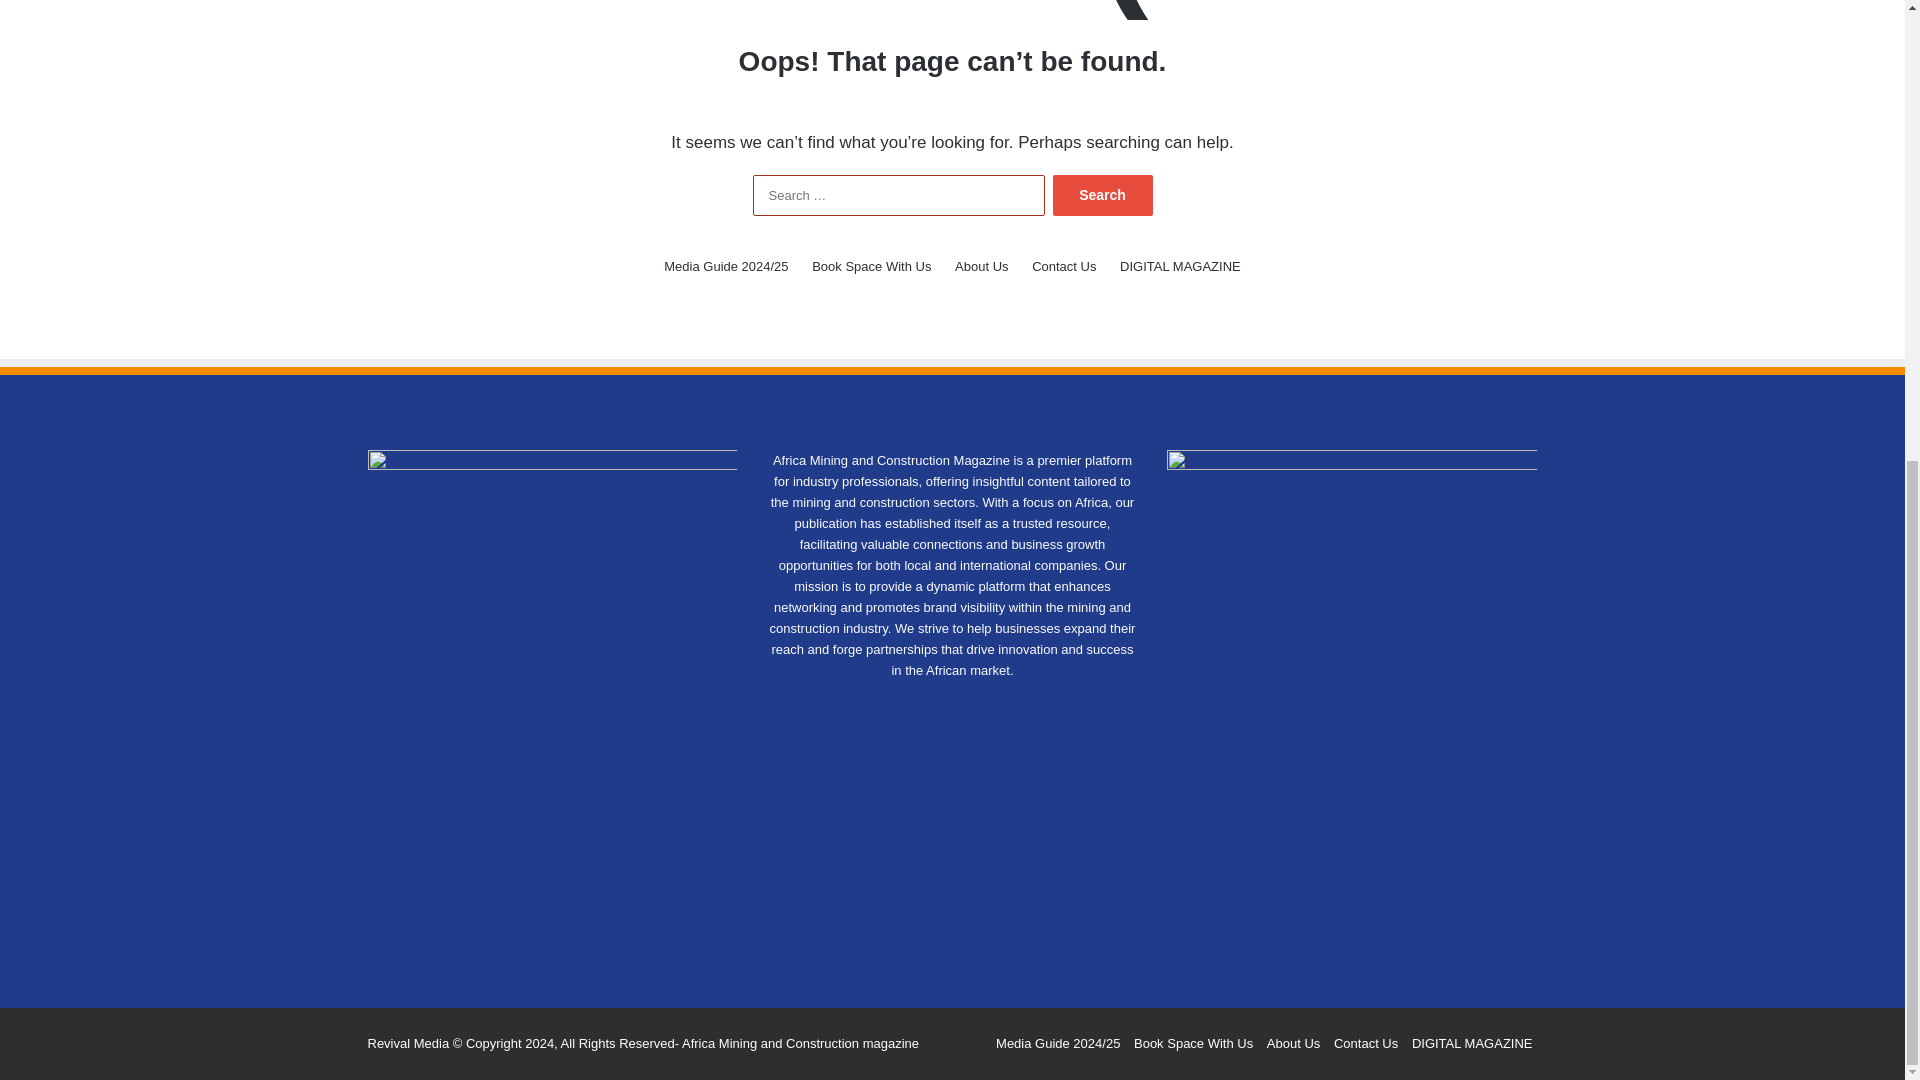 The width and height of the screenshot is (1920, 1080). I want to click on Book Space With Us, so click(872, 266).